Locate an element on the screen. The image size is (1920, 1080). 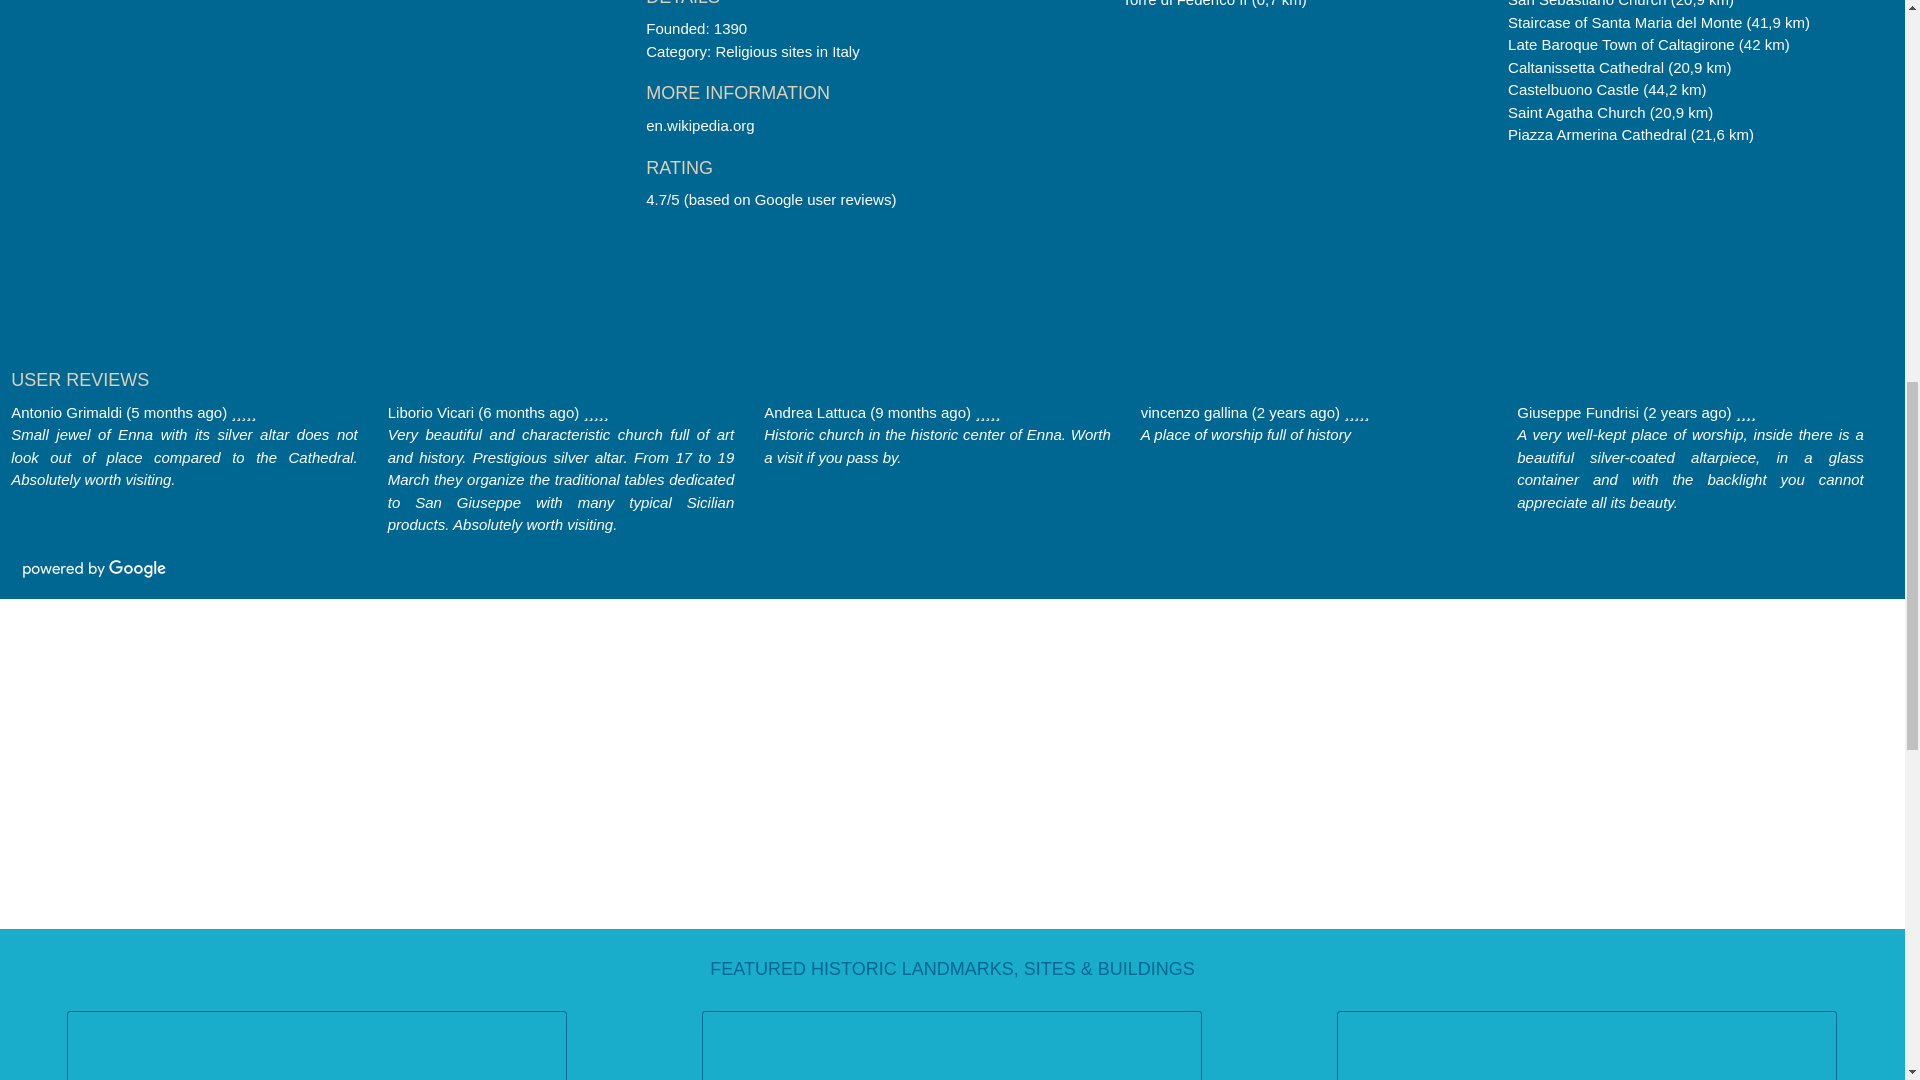
Historical Gems of Costa Verde is located at coordinates (1586, 1045).